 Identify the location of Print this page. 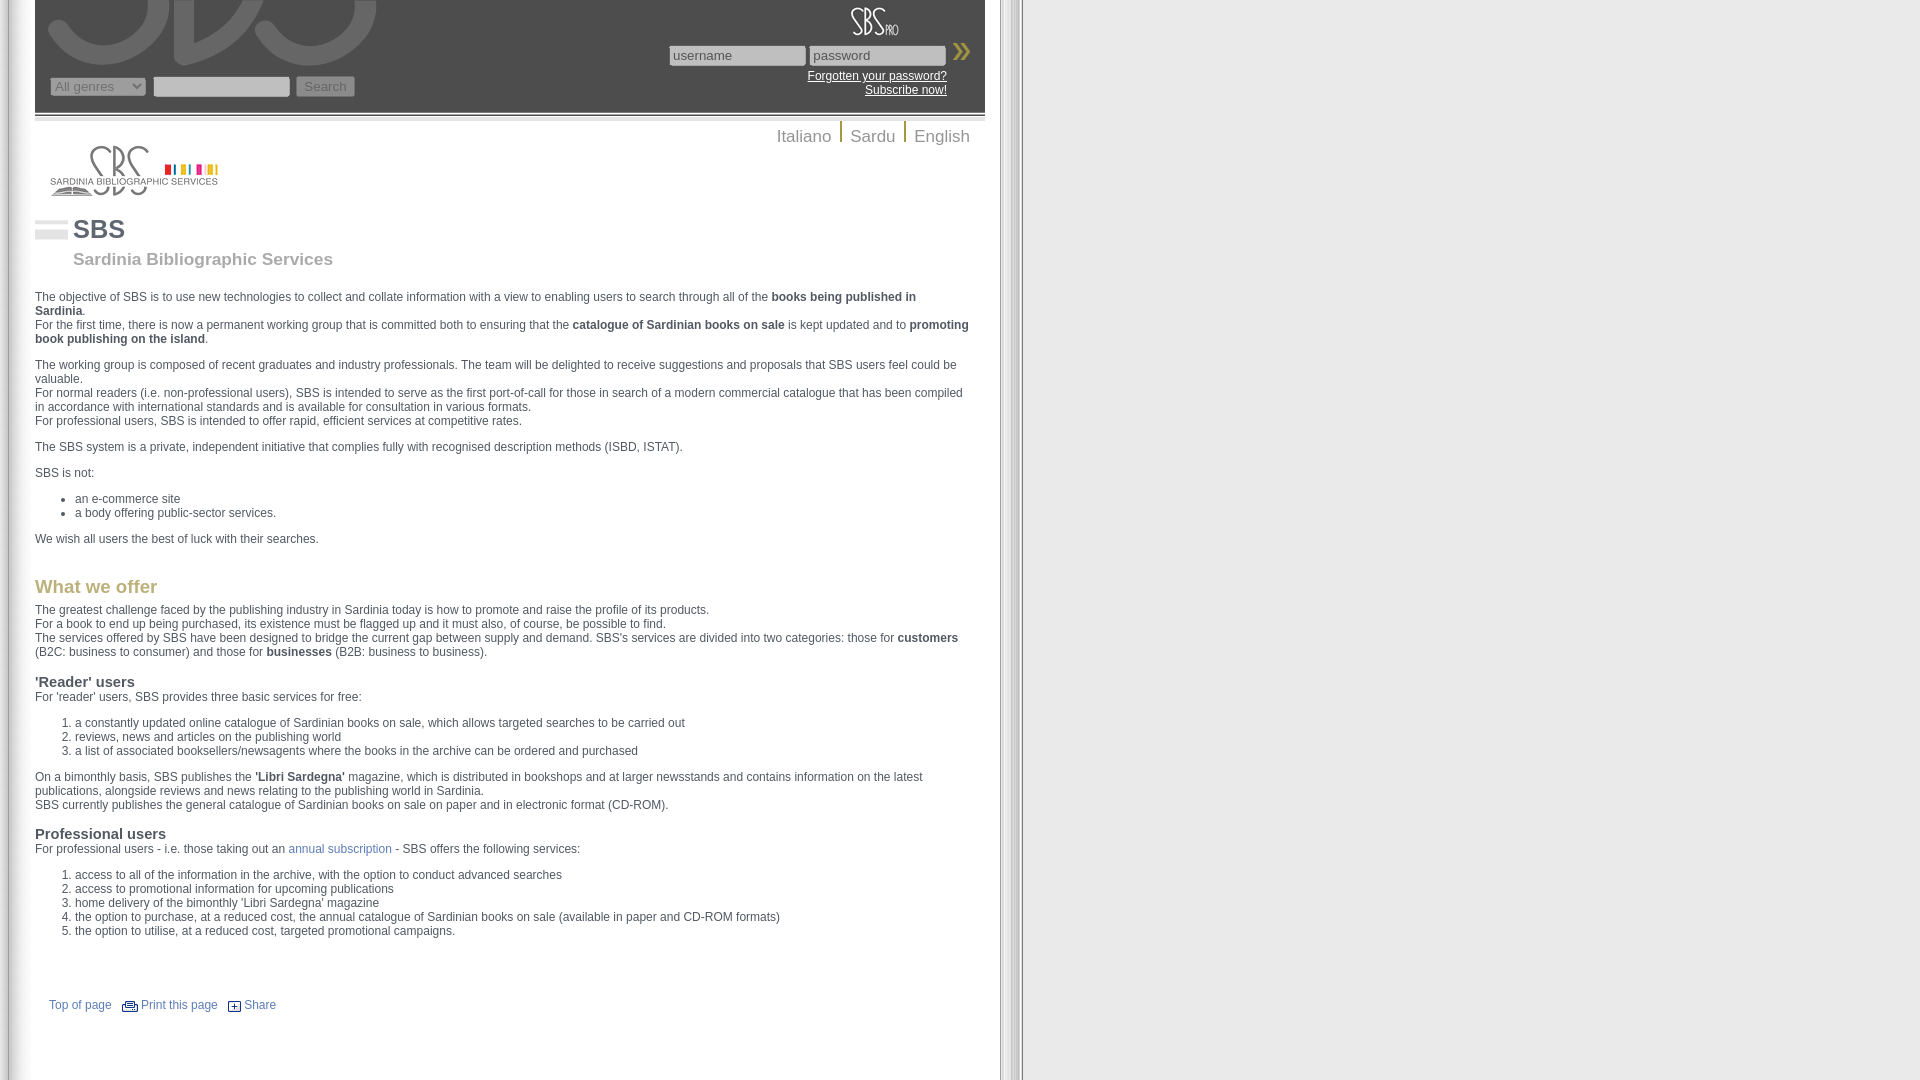
(179, 1004).